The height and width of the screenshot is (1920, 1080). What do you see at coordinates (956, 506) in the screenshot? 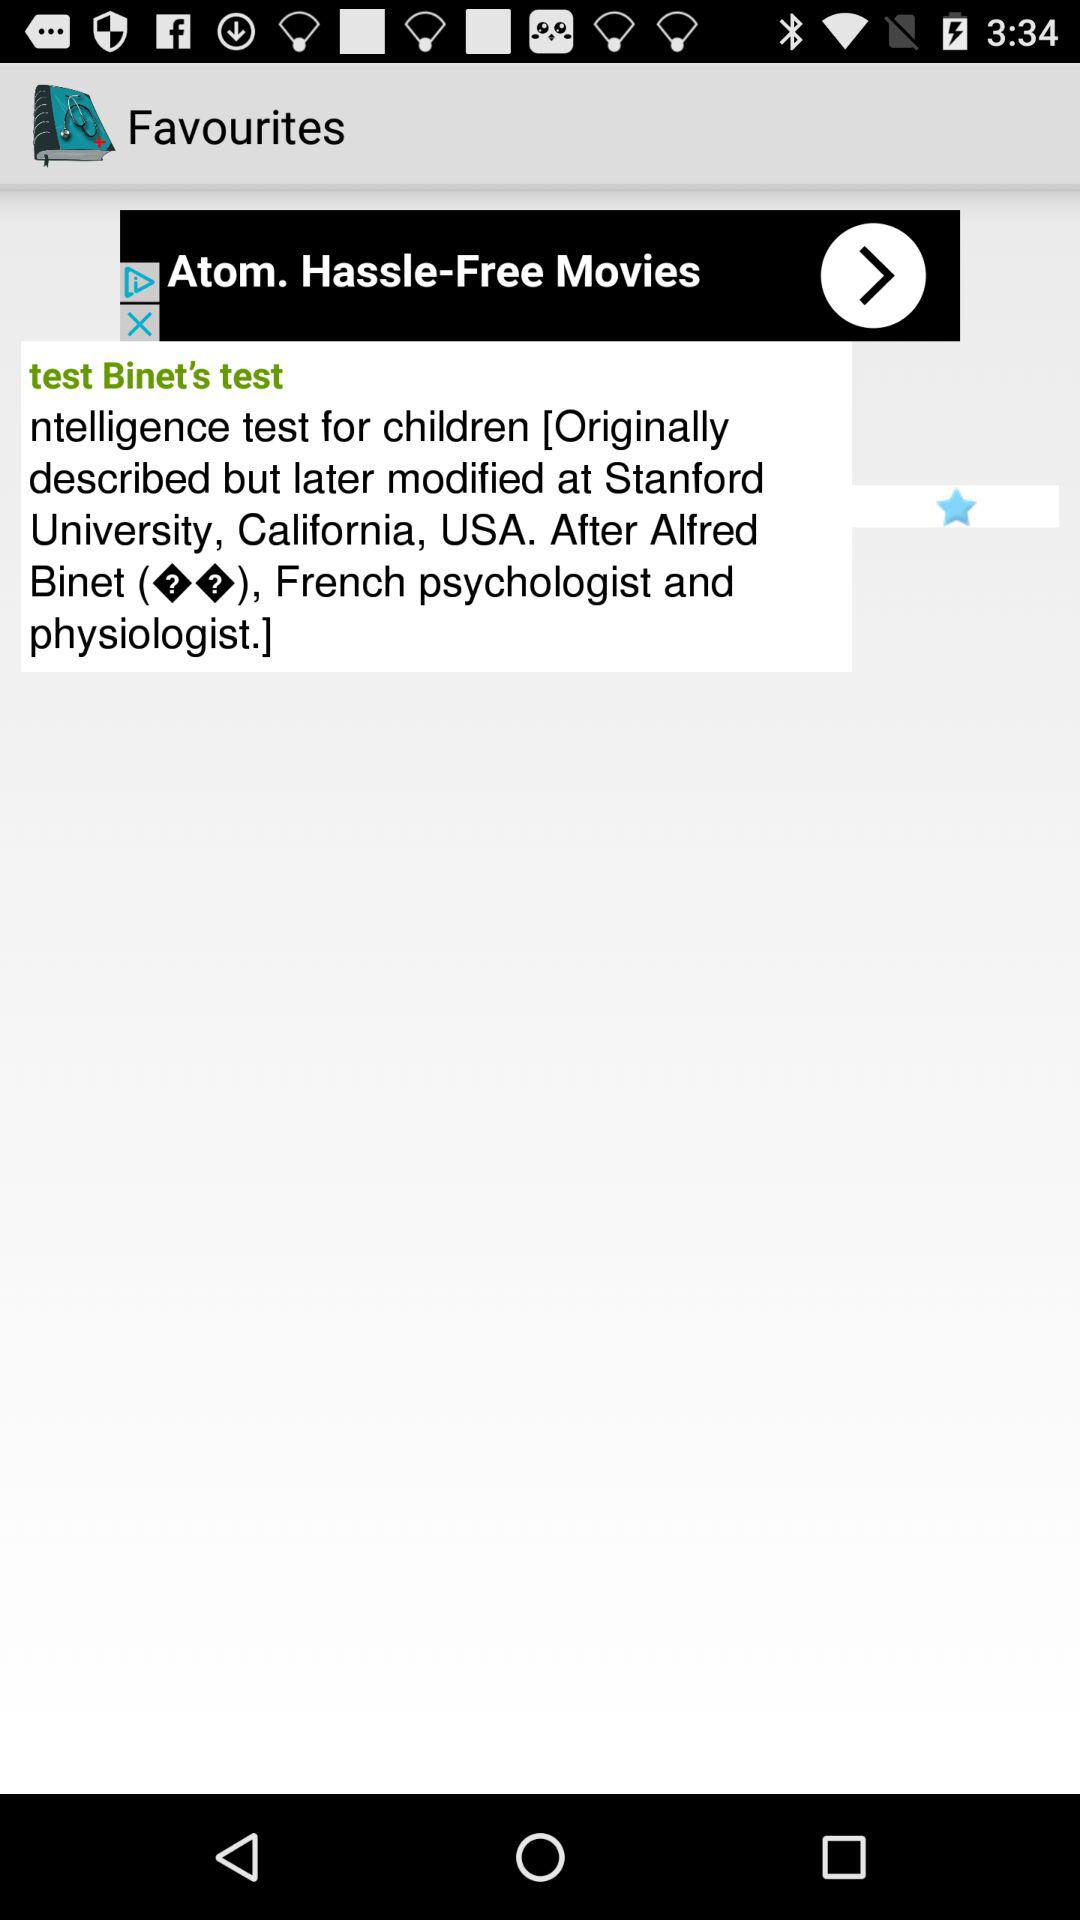
I see `favourite` at bounding box center [956, 506].